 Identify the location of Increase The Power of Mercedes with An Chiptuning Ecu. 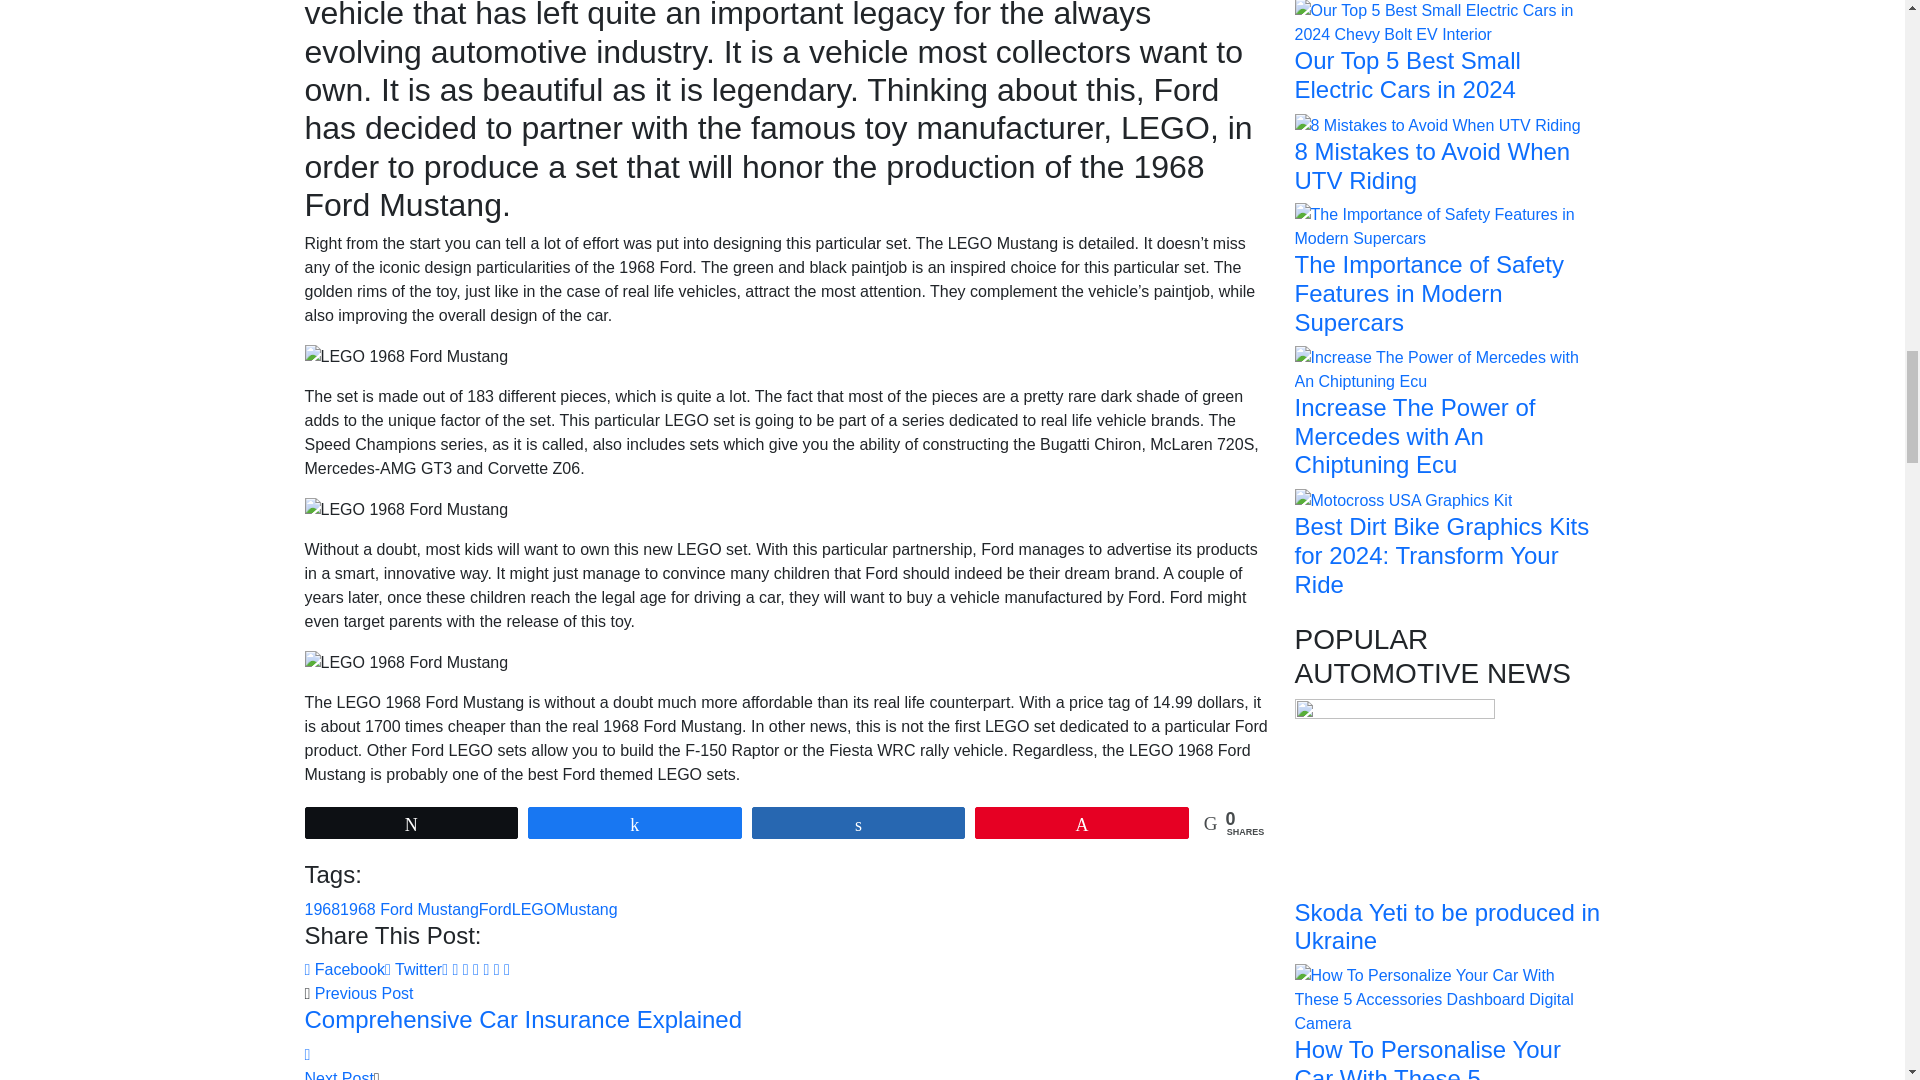
(1446, 368).